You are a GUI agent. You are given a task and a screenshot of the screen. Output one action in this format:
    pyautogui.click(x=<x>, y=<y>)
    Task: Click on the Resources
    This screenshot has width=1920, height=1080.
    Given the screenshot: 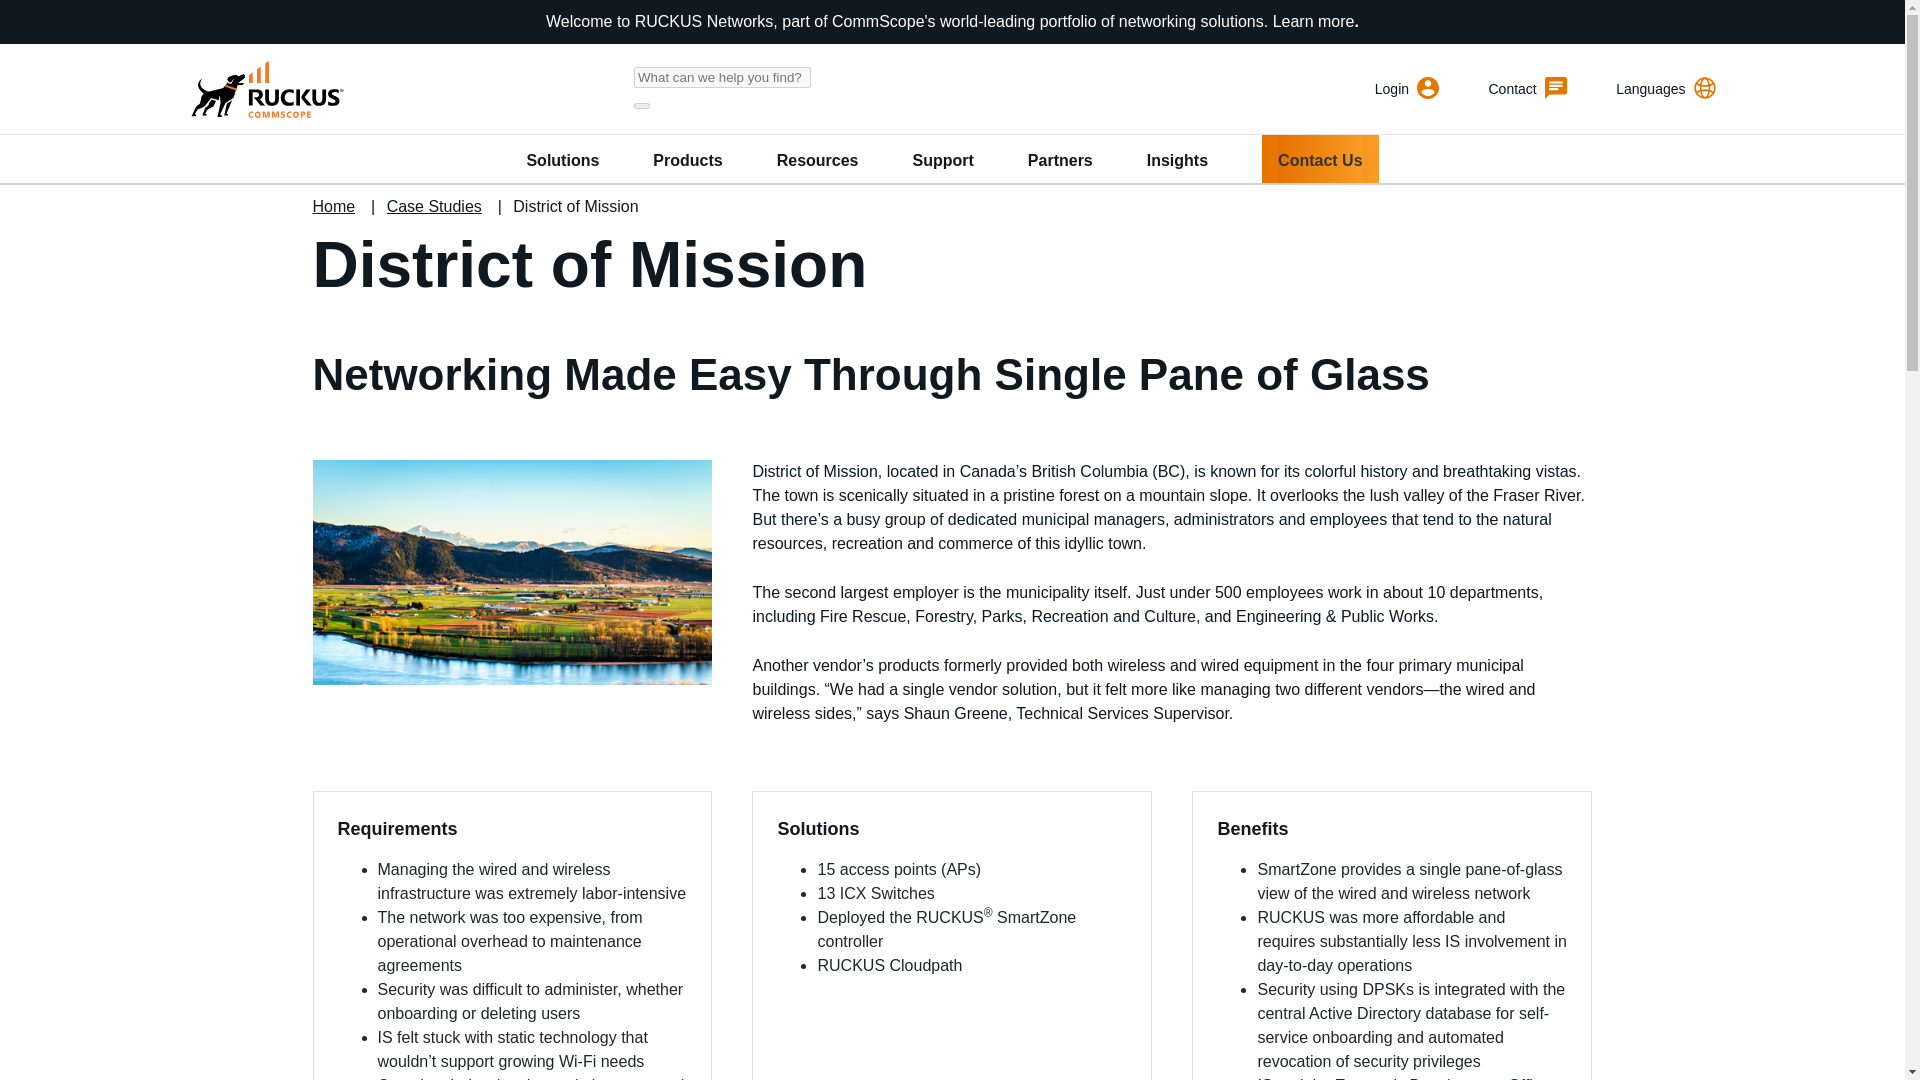 What is the action you would take?
    pyautogui.click(x=818, y=158)
    